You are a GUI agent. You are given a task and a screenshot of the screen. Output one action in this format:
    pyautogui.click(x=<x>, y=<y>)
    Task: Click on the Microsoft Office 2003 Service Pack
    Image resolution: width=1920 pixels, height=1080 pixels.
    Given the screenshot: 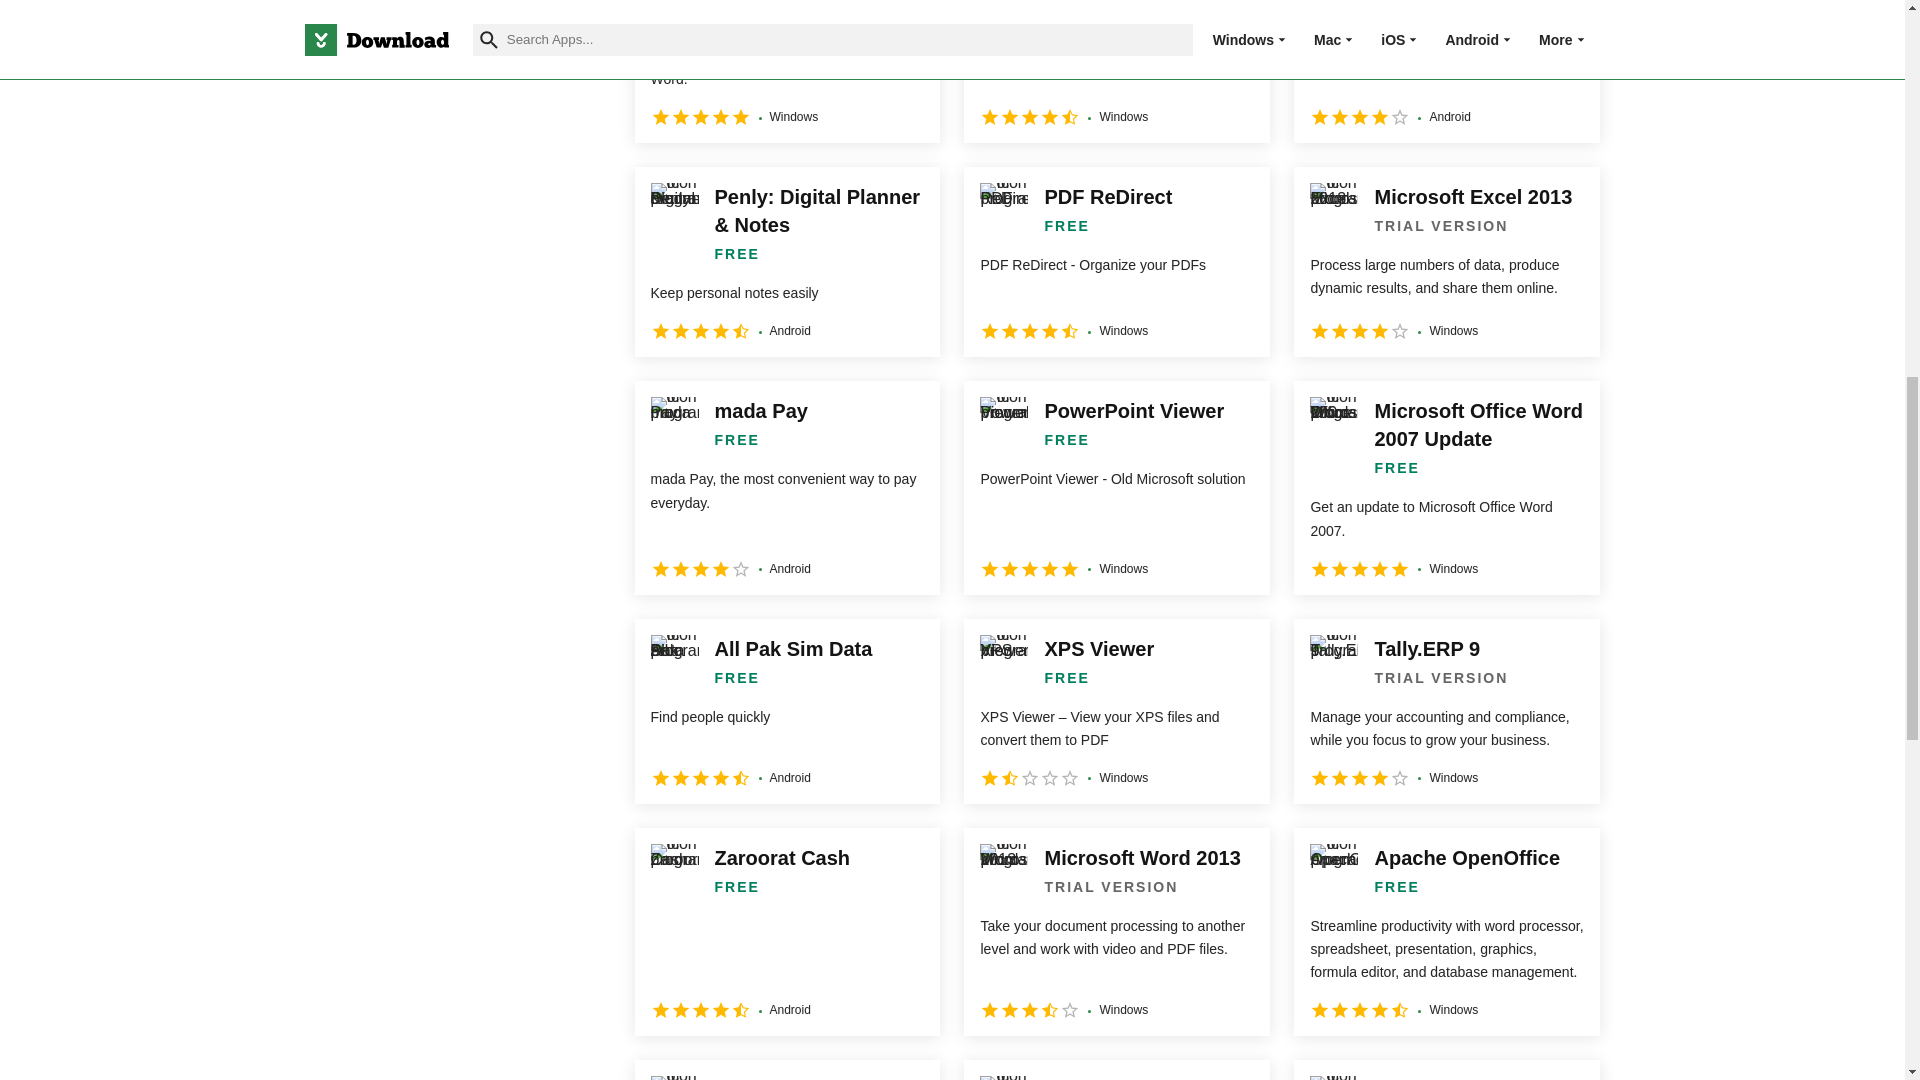 What is the action you would take?
    pyautogui.click(x=1116, y=71)
    